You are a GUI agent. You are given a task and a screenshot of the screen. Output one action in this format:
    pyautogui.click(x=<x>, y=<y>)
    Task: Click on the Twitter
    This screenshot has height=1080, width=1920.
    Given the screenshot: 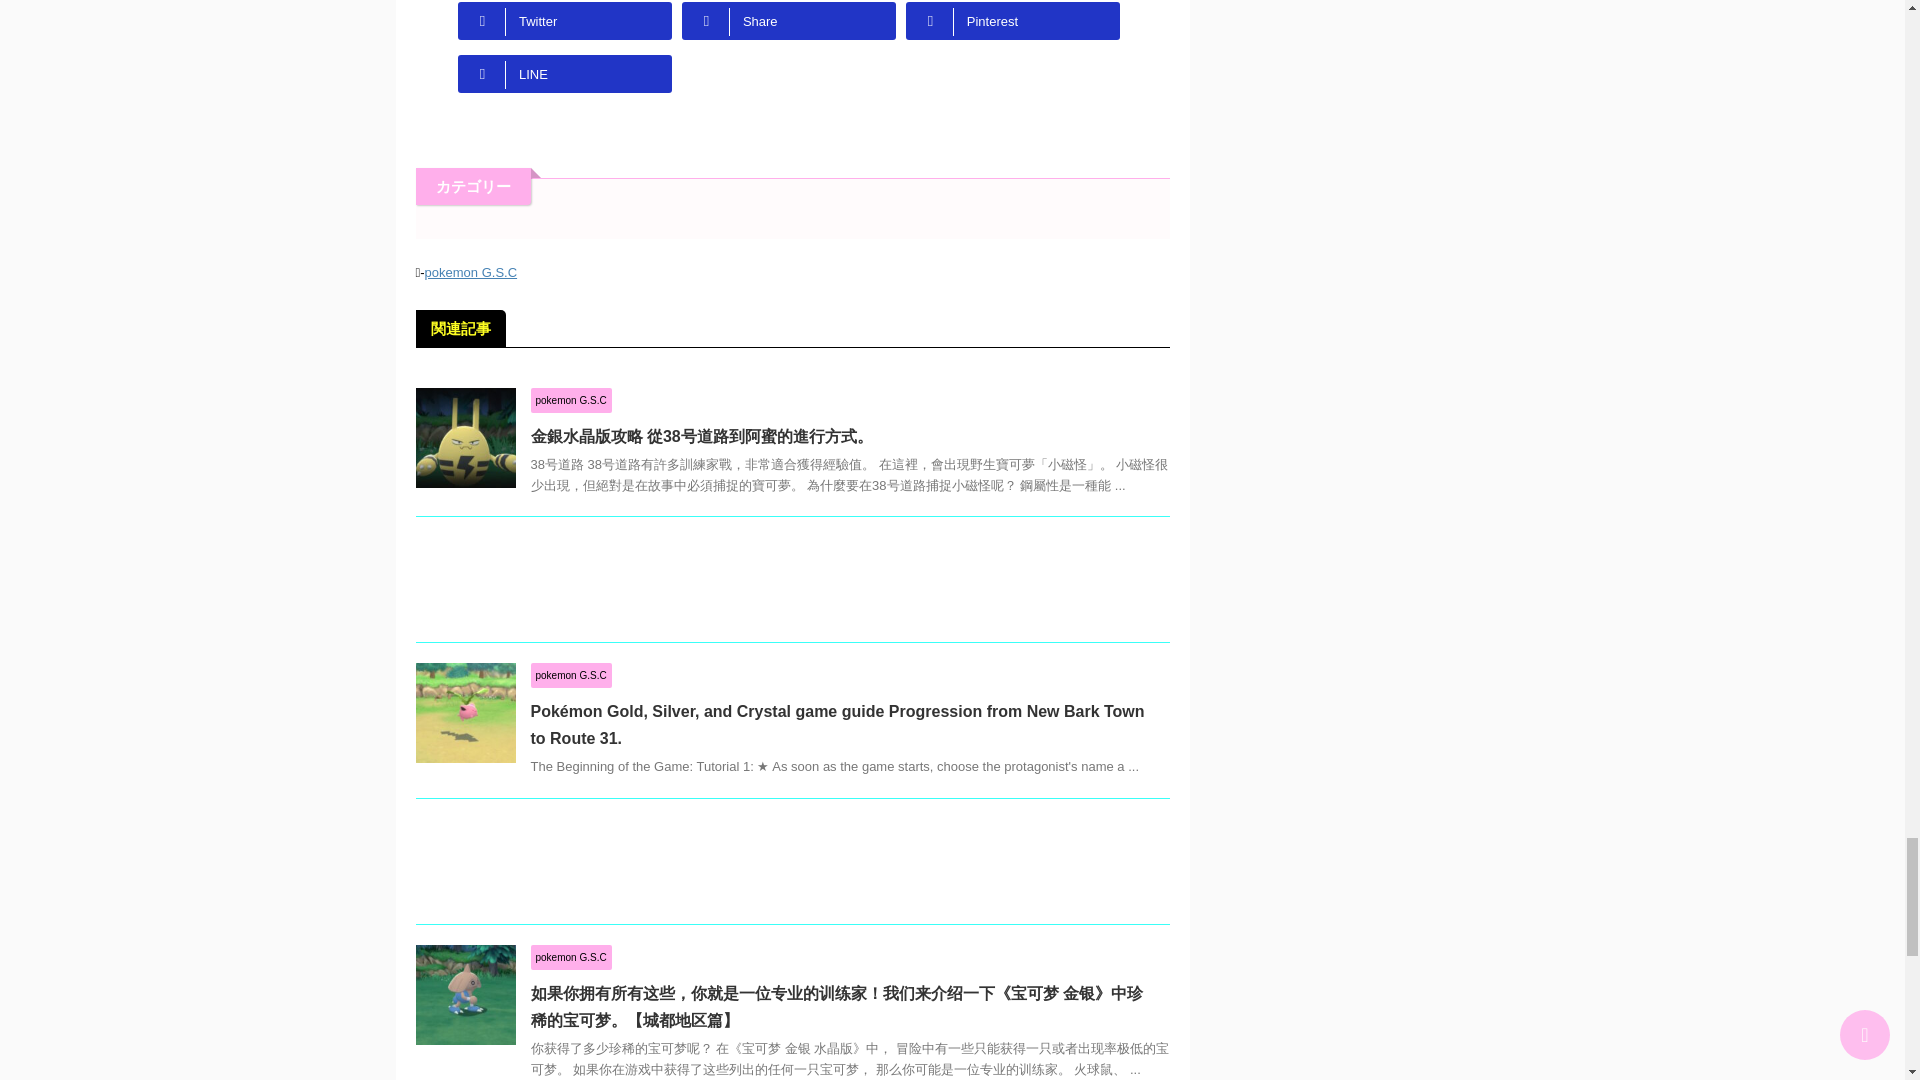 What is the action you would take?
    pyautogui.click(x=565, y=20)
    